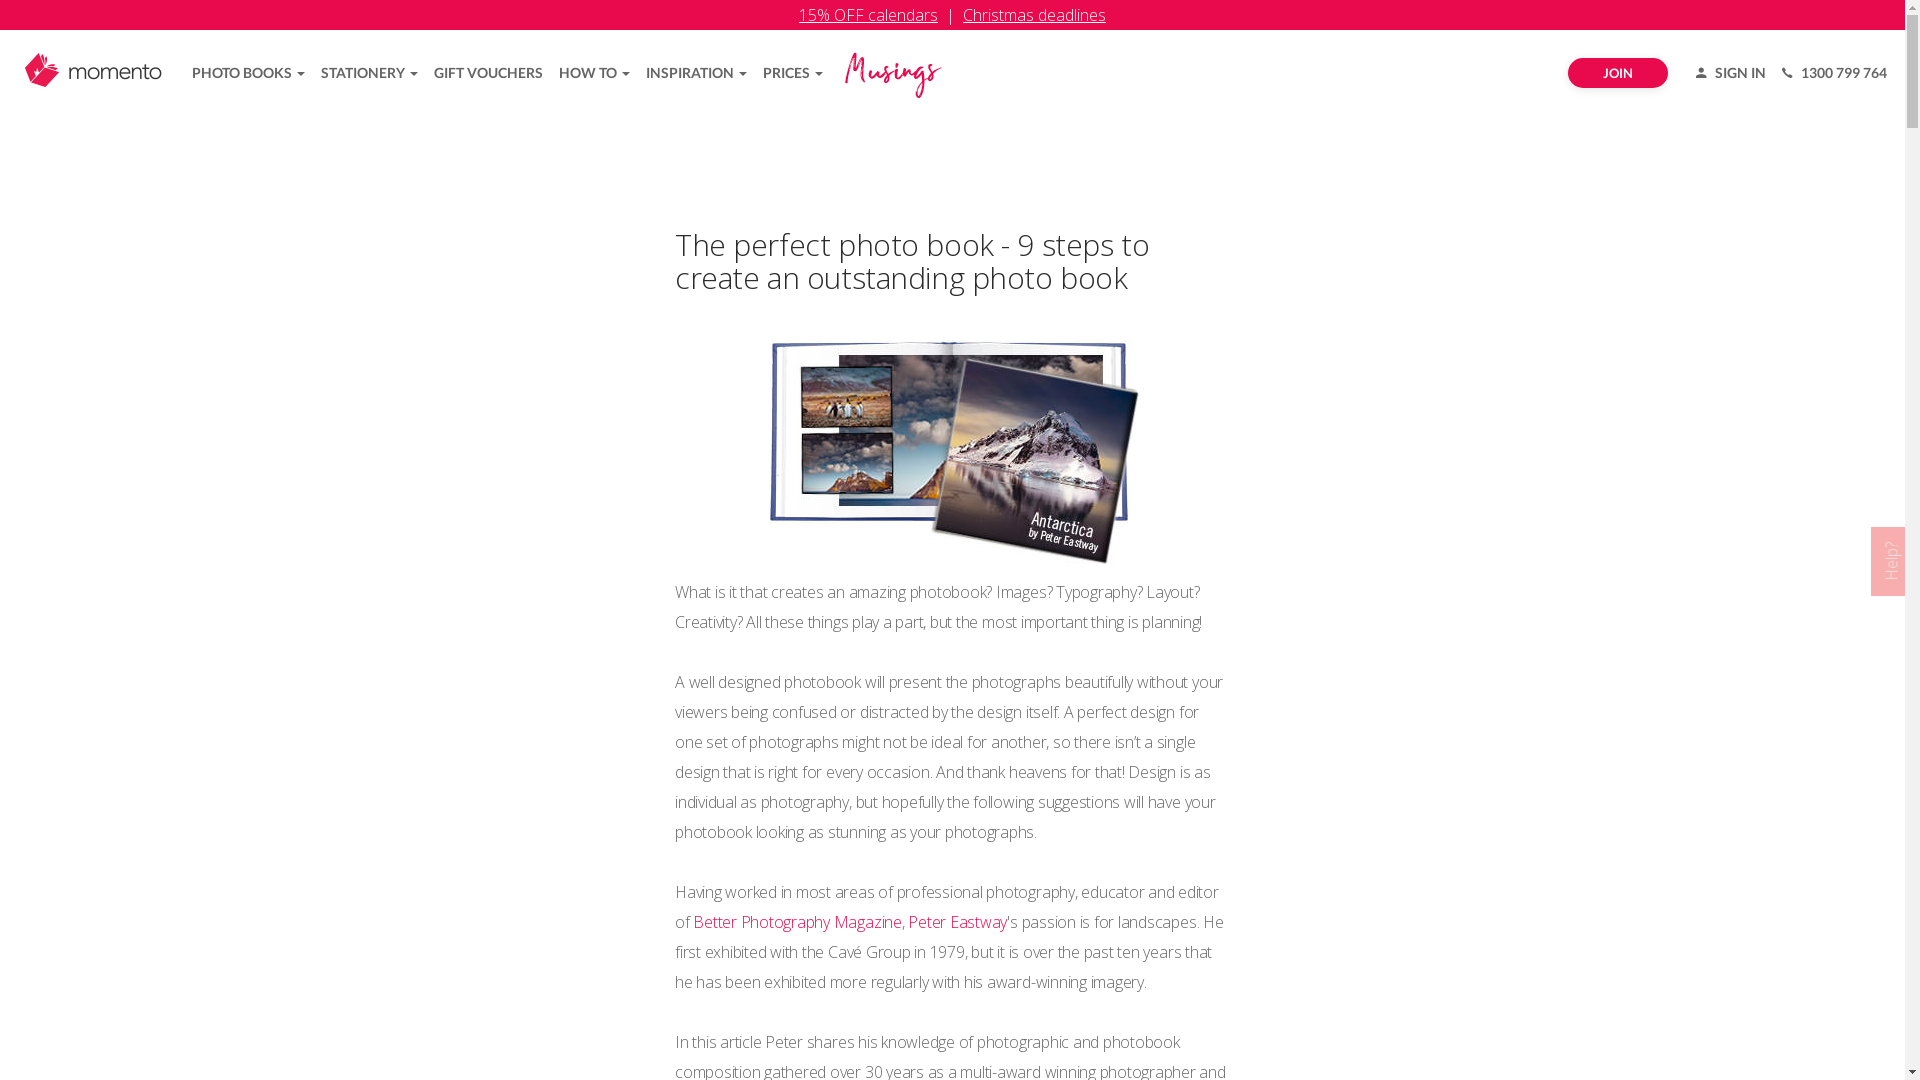 The height and width of the screenshot is (1080, 1920). What do you see at coordinates (1731, 73) in the screenshot?
I see `SIGN IN` at bounding box center [1731, 73].